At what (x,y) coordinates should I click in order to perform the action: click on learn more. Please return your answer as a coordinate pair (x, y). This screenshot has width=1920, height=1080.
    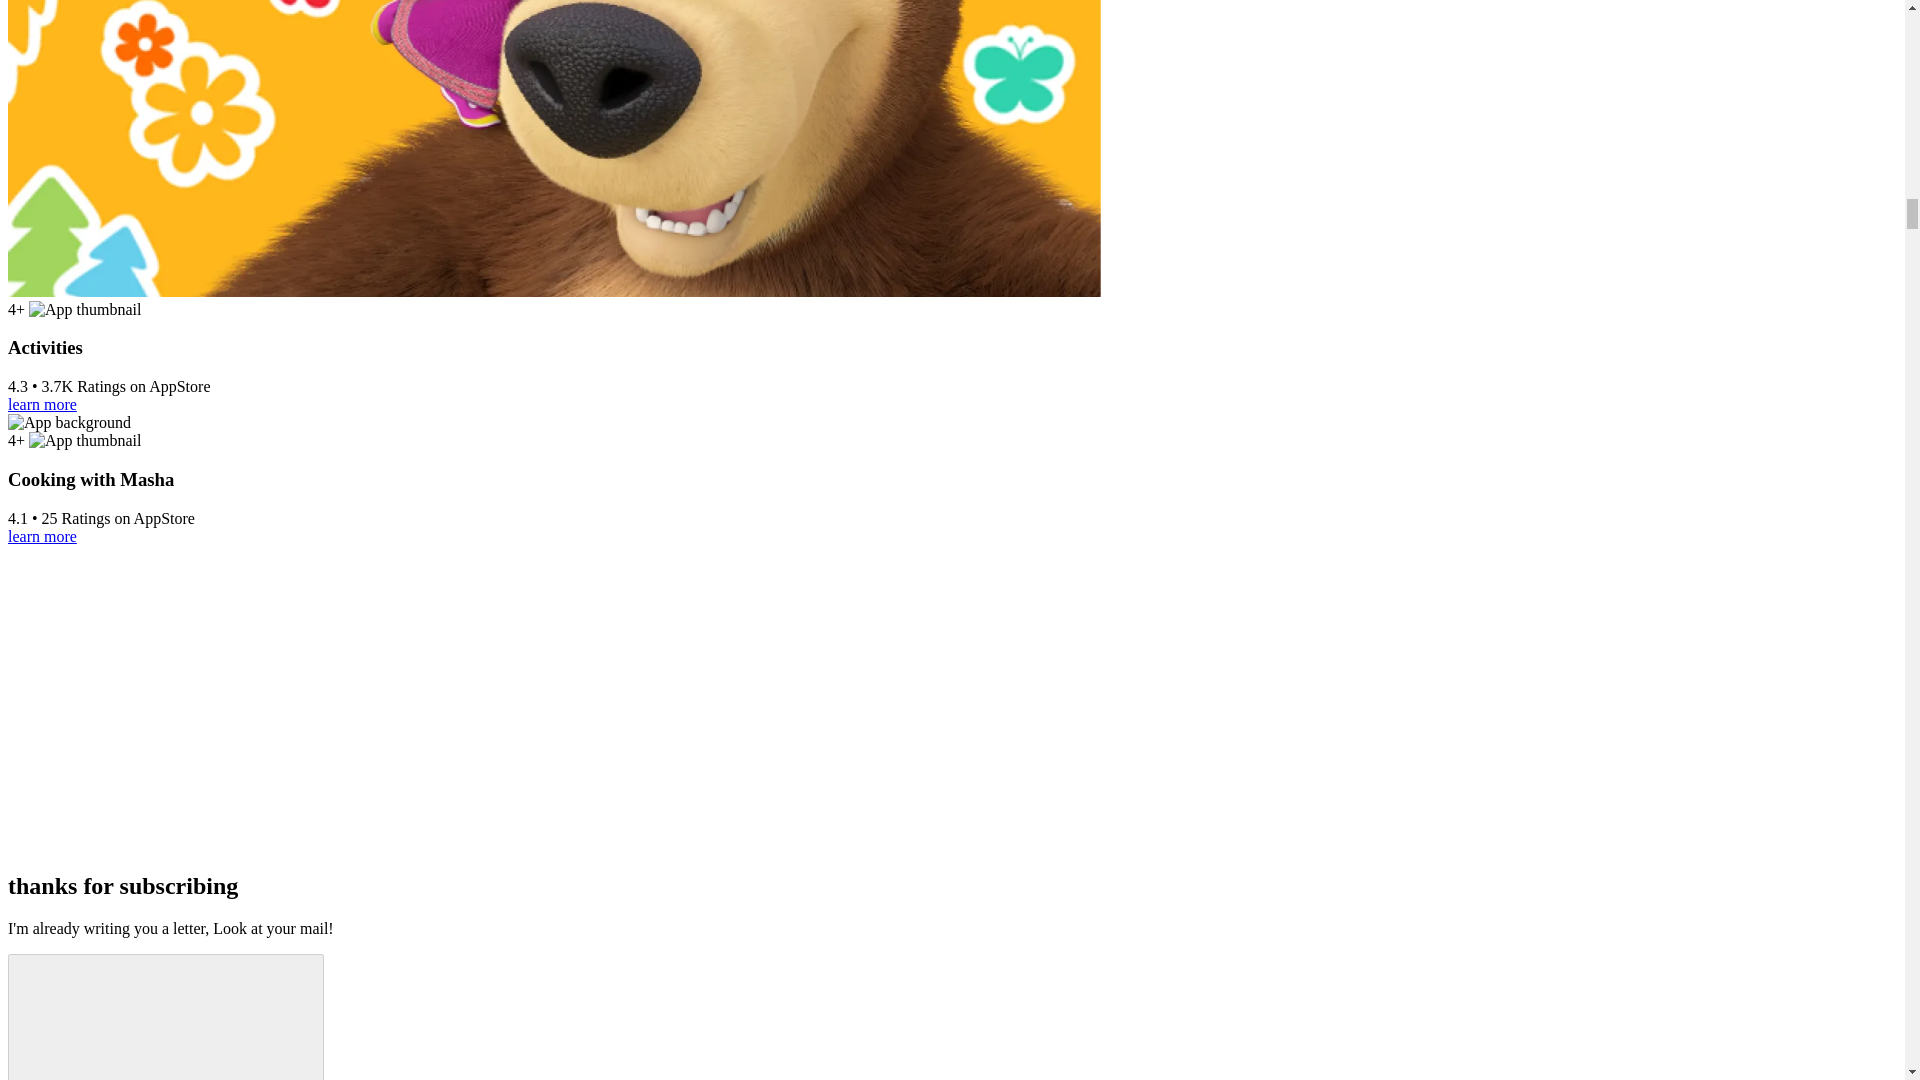
    Looking at the image, I should click on (42, 536).